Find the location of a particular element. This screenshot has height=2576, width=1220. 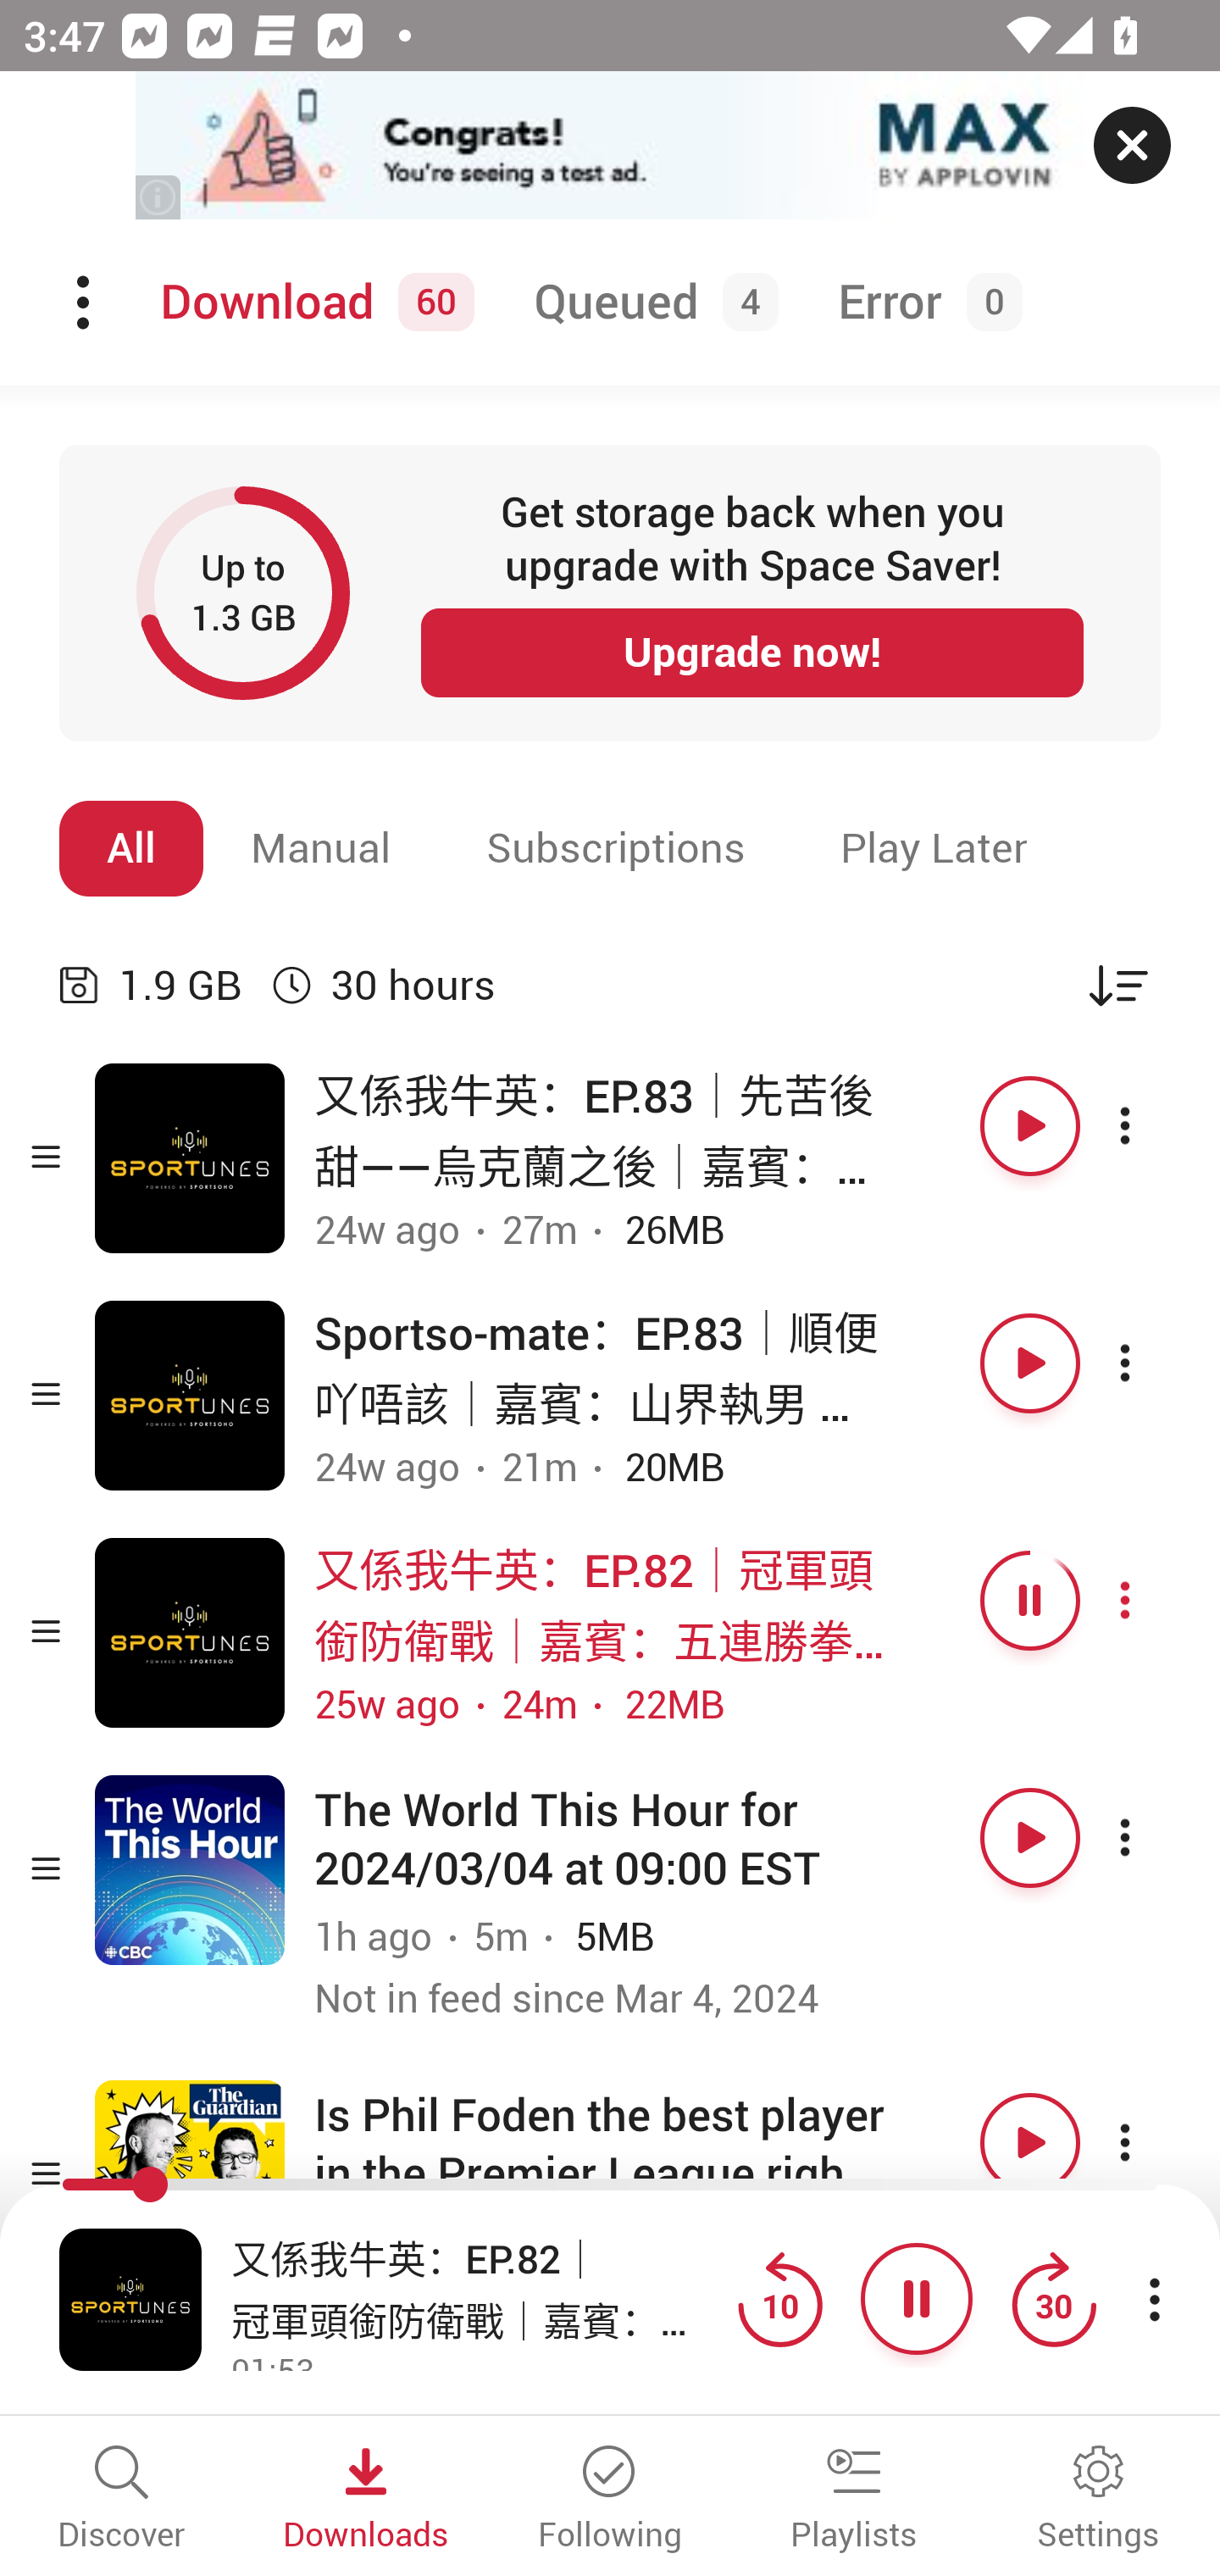

More options is located at coordinates (1154, 1364).